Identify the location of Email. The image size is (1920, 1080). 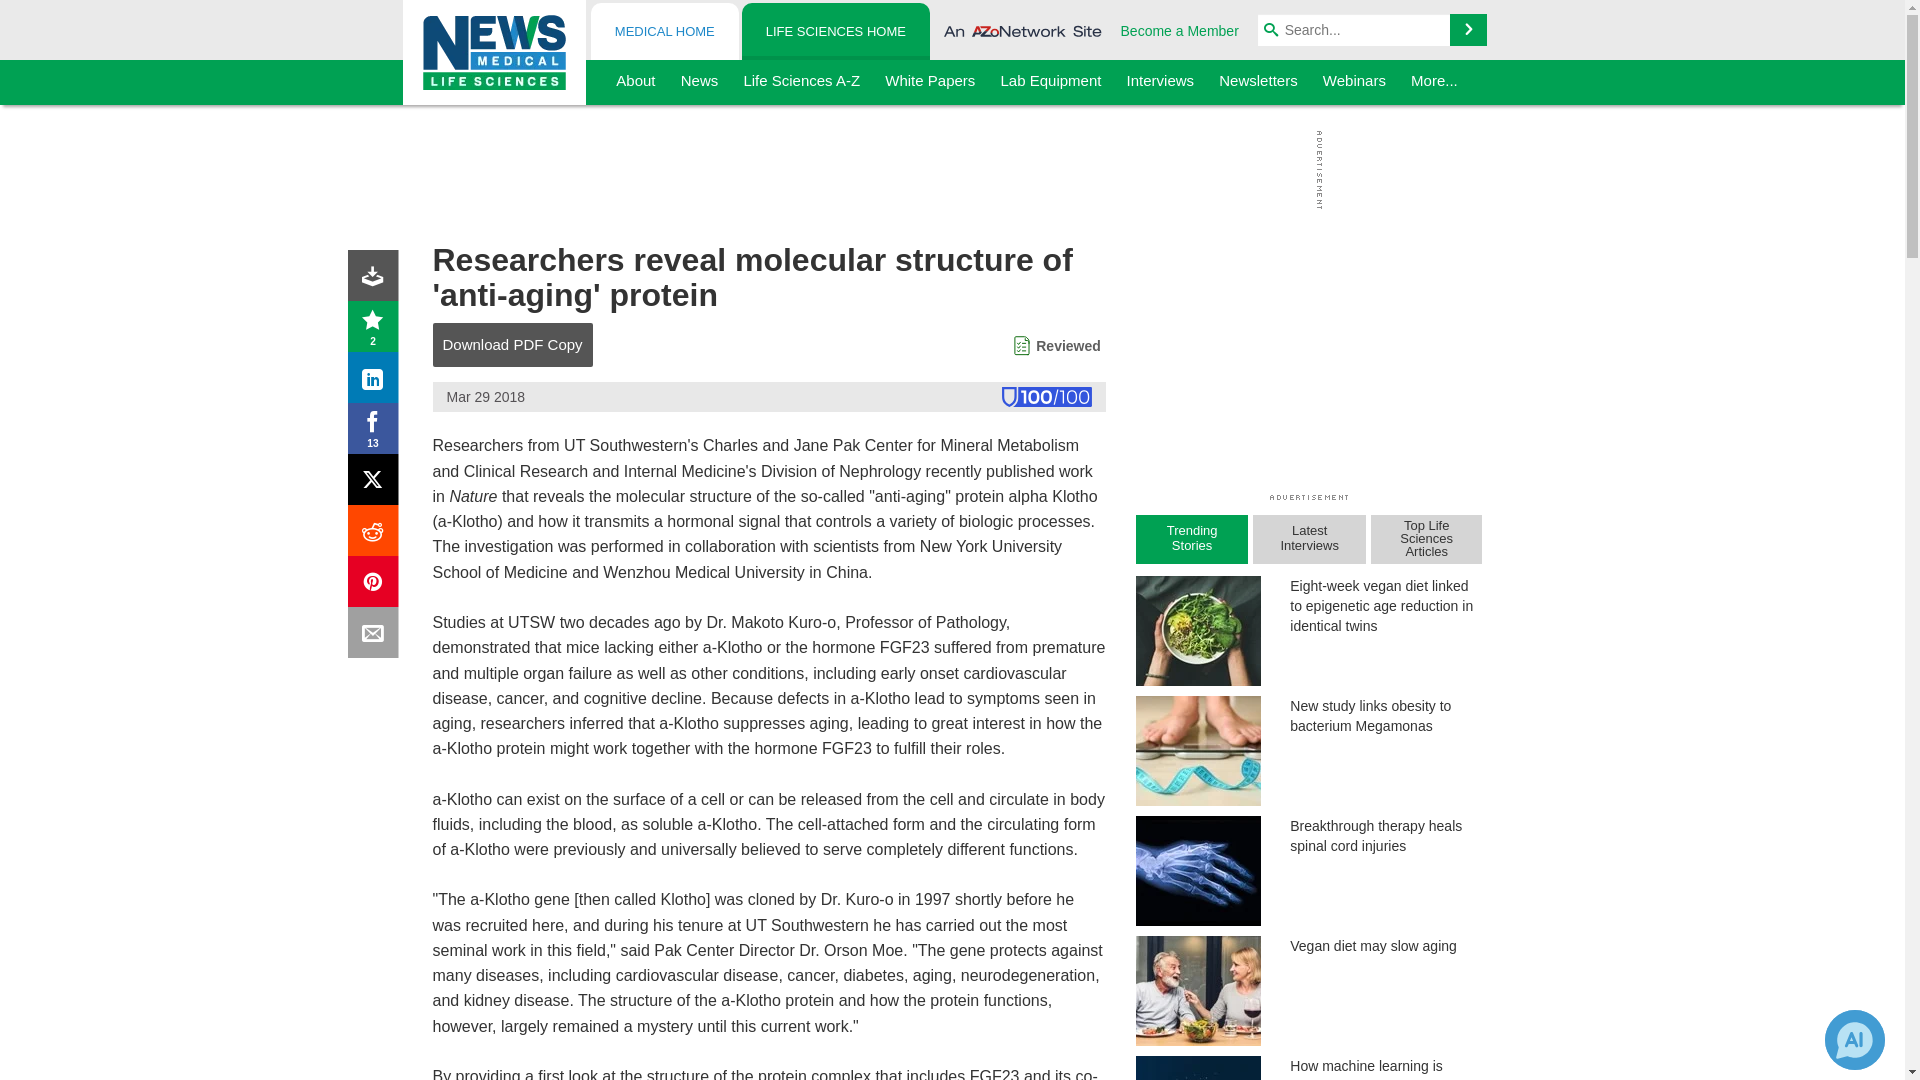
(377, 636).